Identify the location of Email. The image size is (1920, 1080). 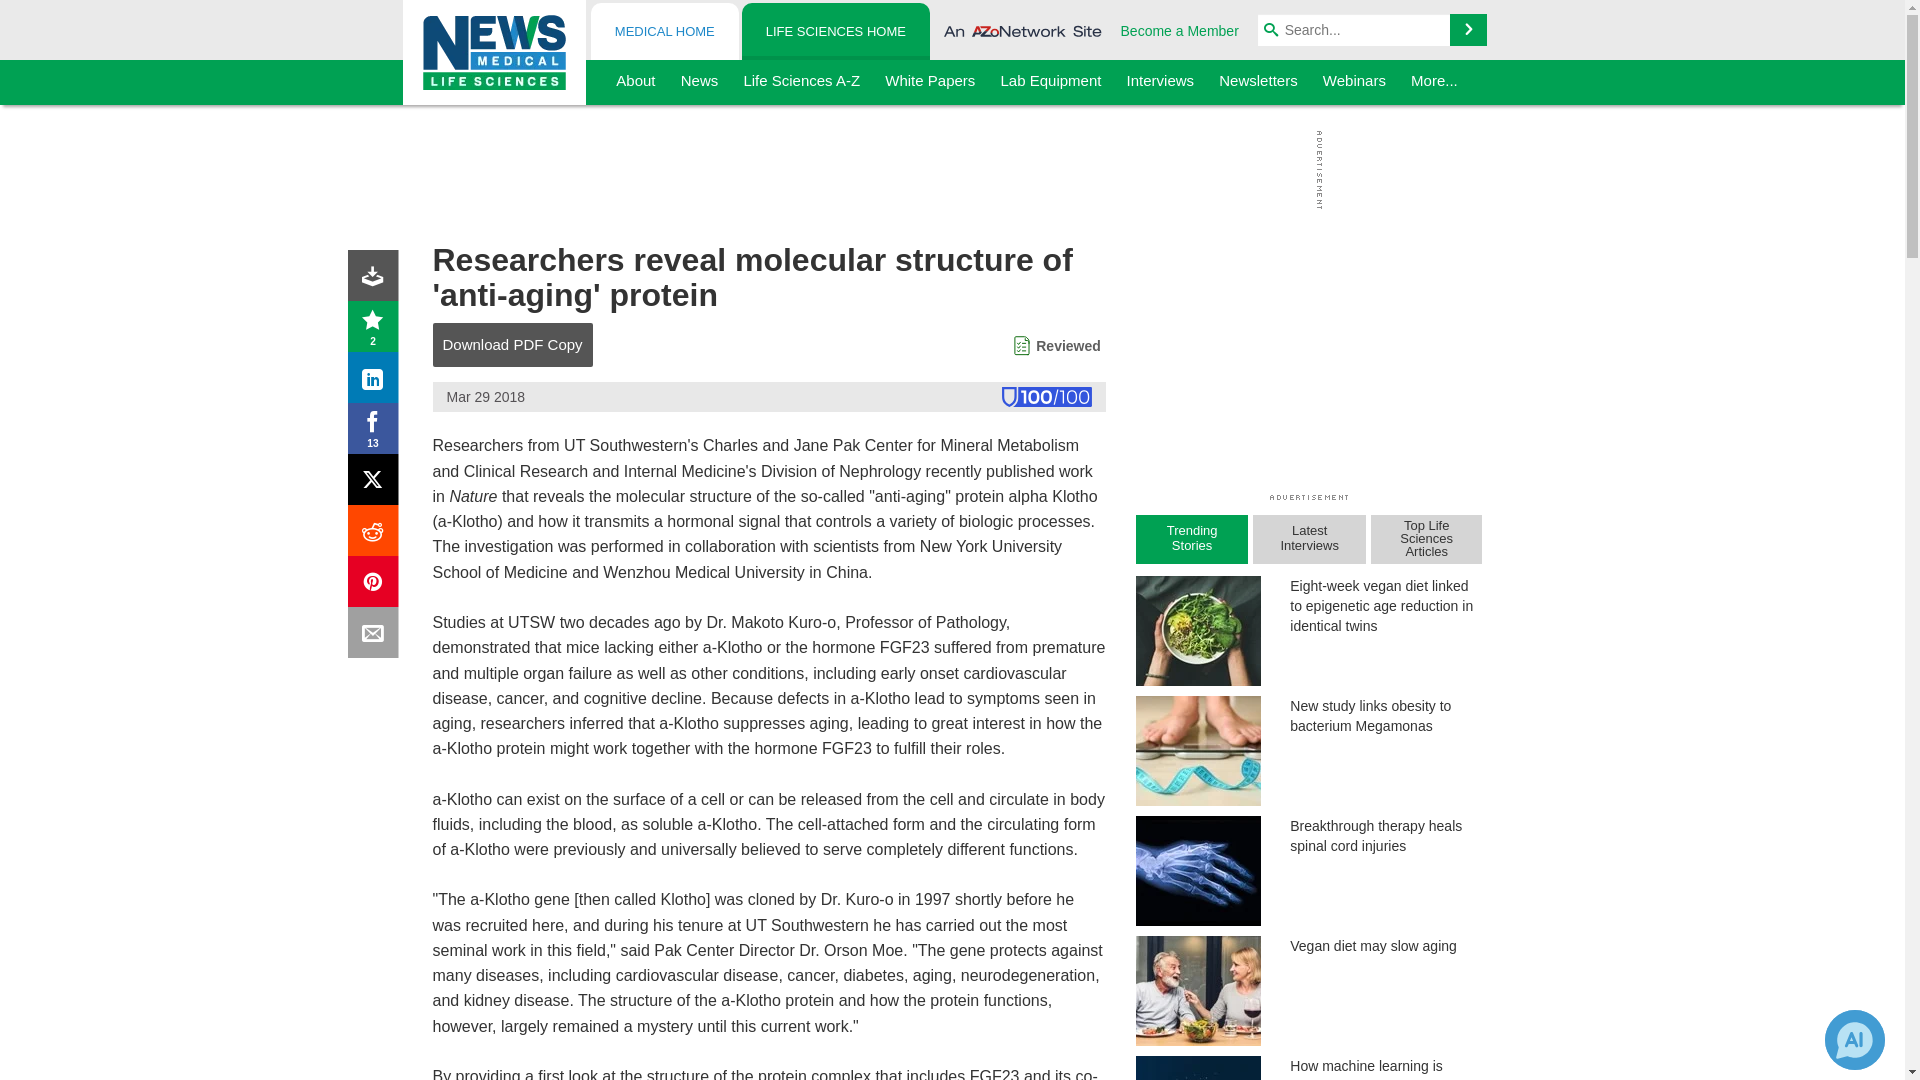
(377, 636).